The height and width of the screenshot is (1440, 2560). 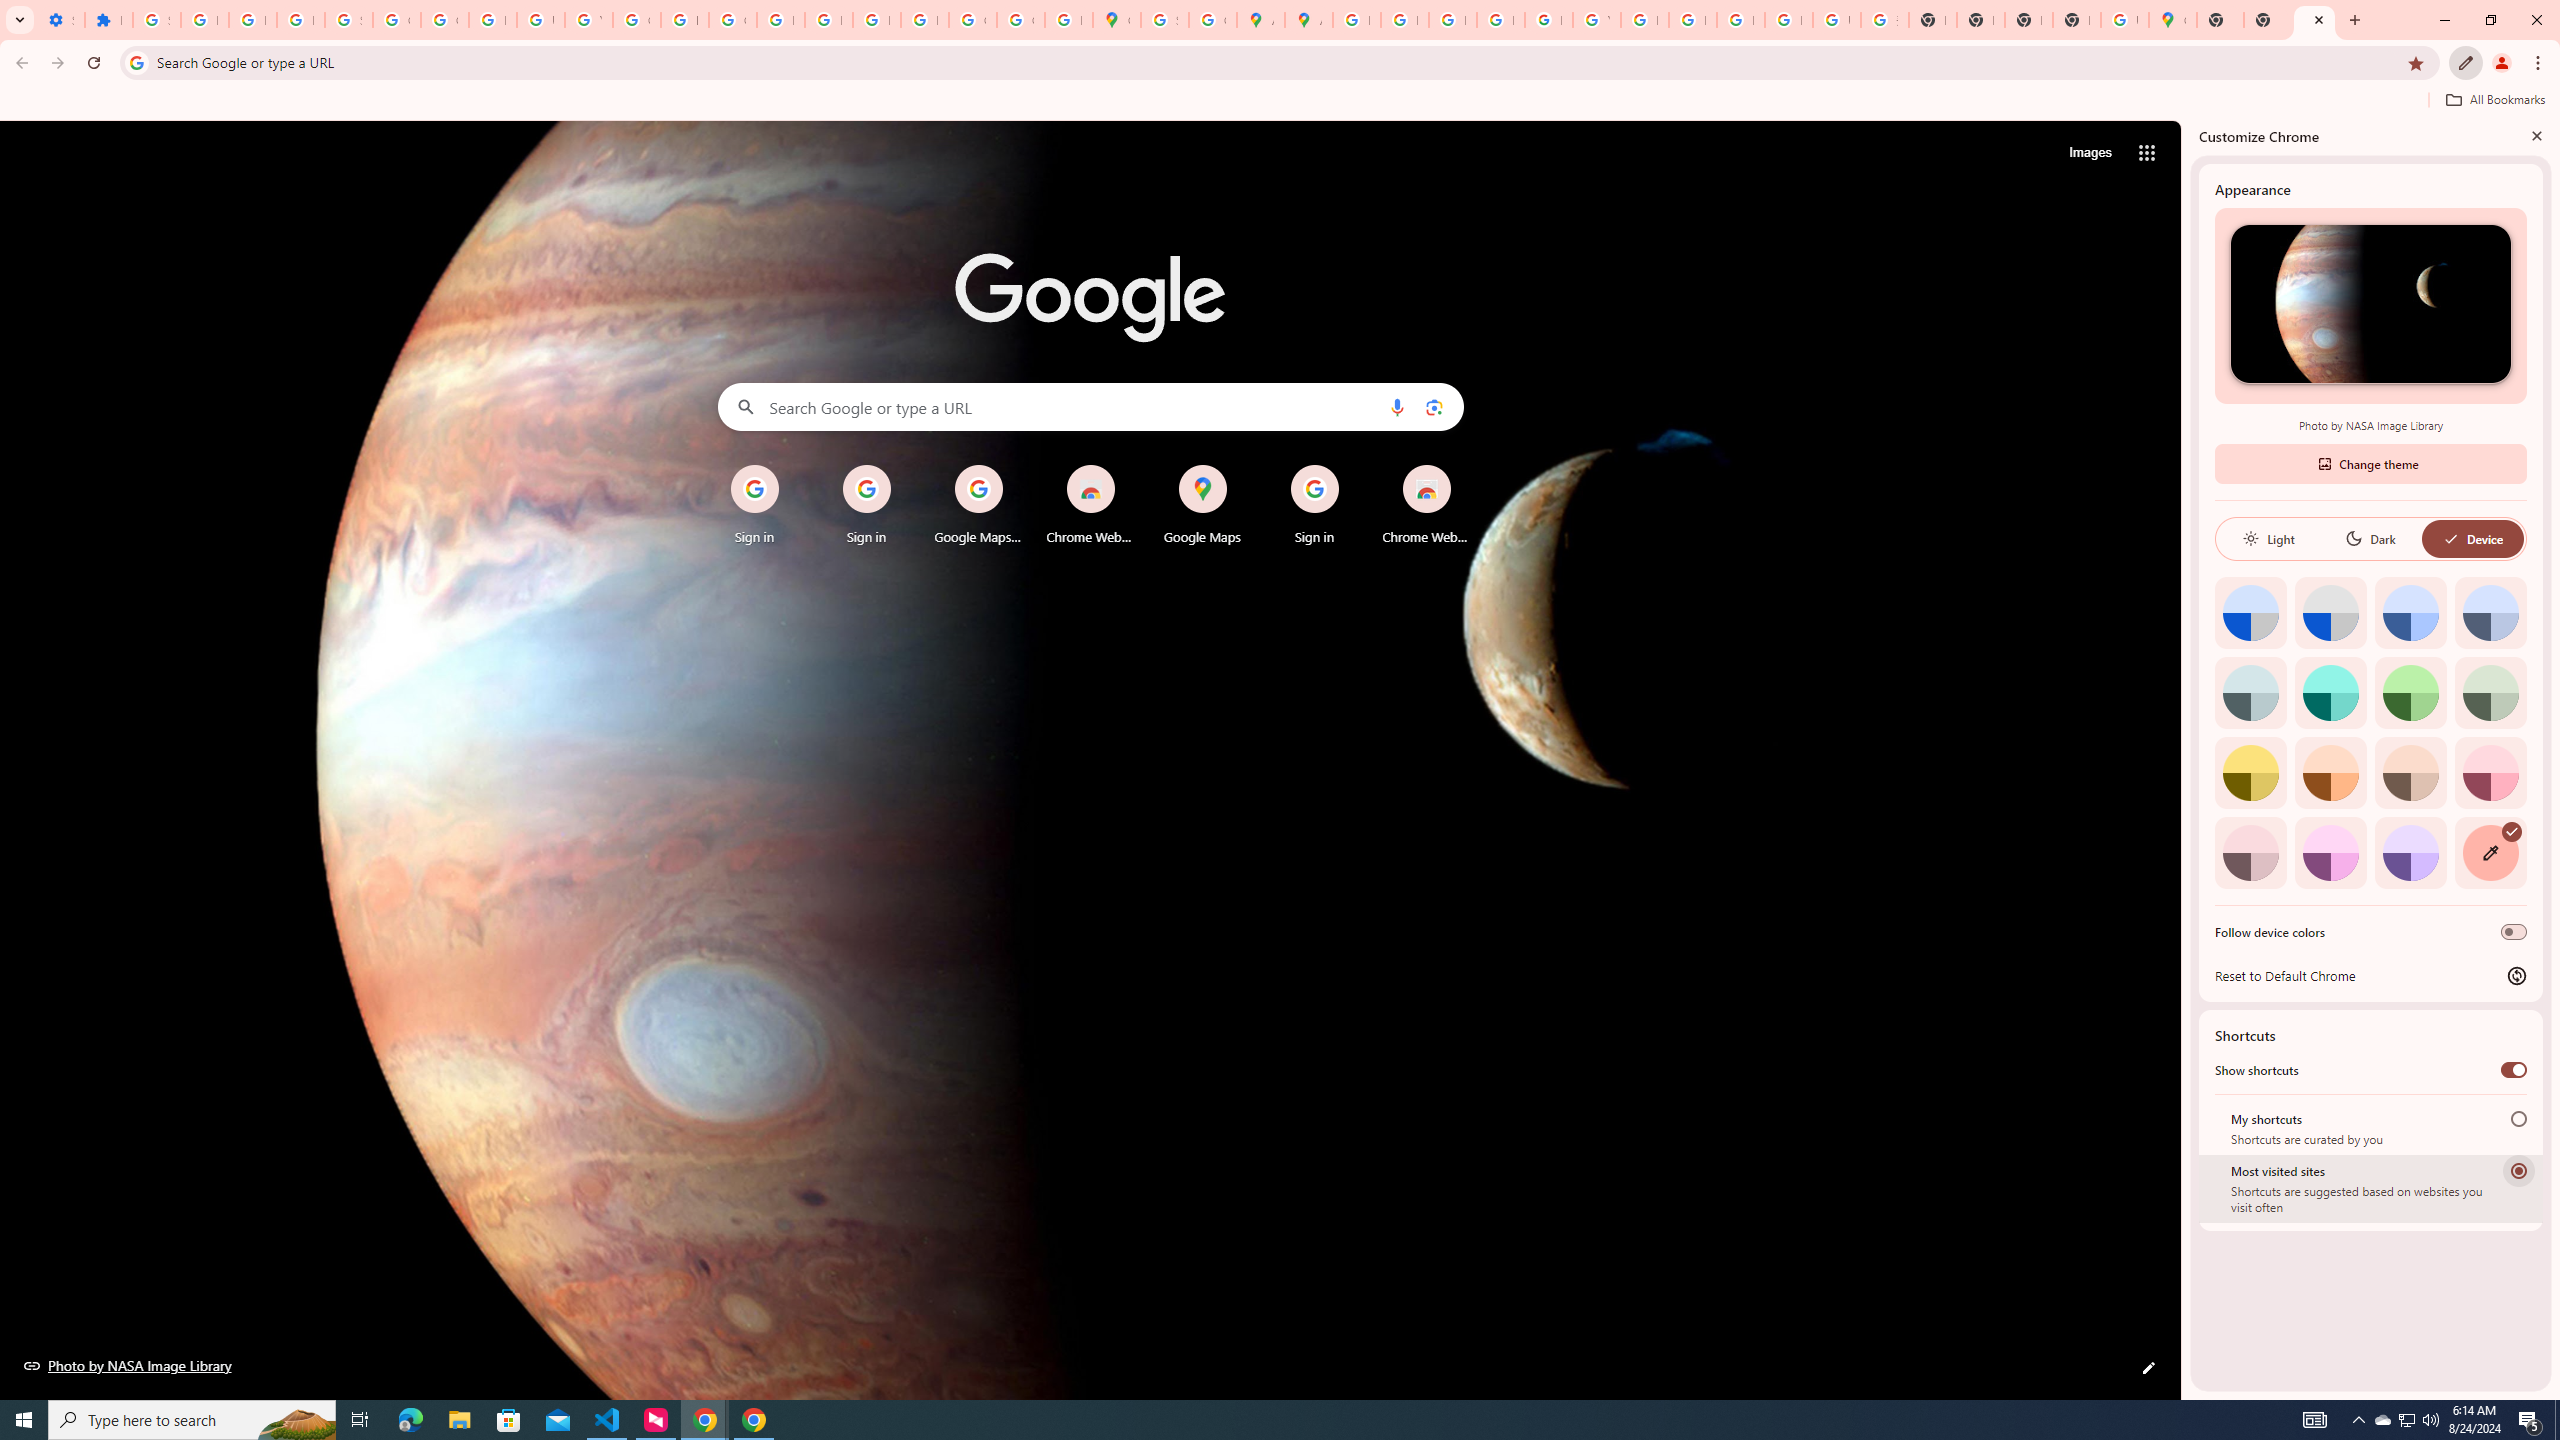 I want to click on Fuchsia, so click(x=2330, y=852).